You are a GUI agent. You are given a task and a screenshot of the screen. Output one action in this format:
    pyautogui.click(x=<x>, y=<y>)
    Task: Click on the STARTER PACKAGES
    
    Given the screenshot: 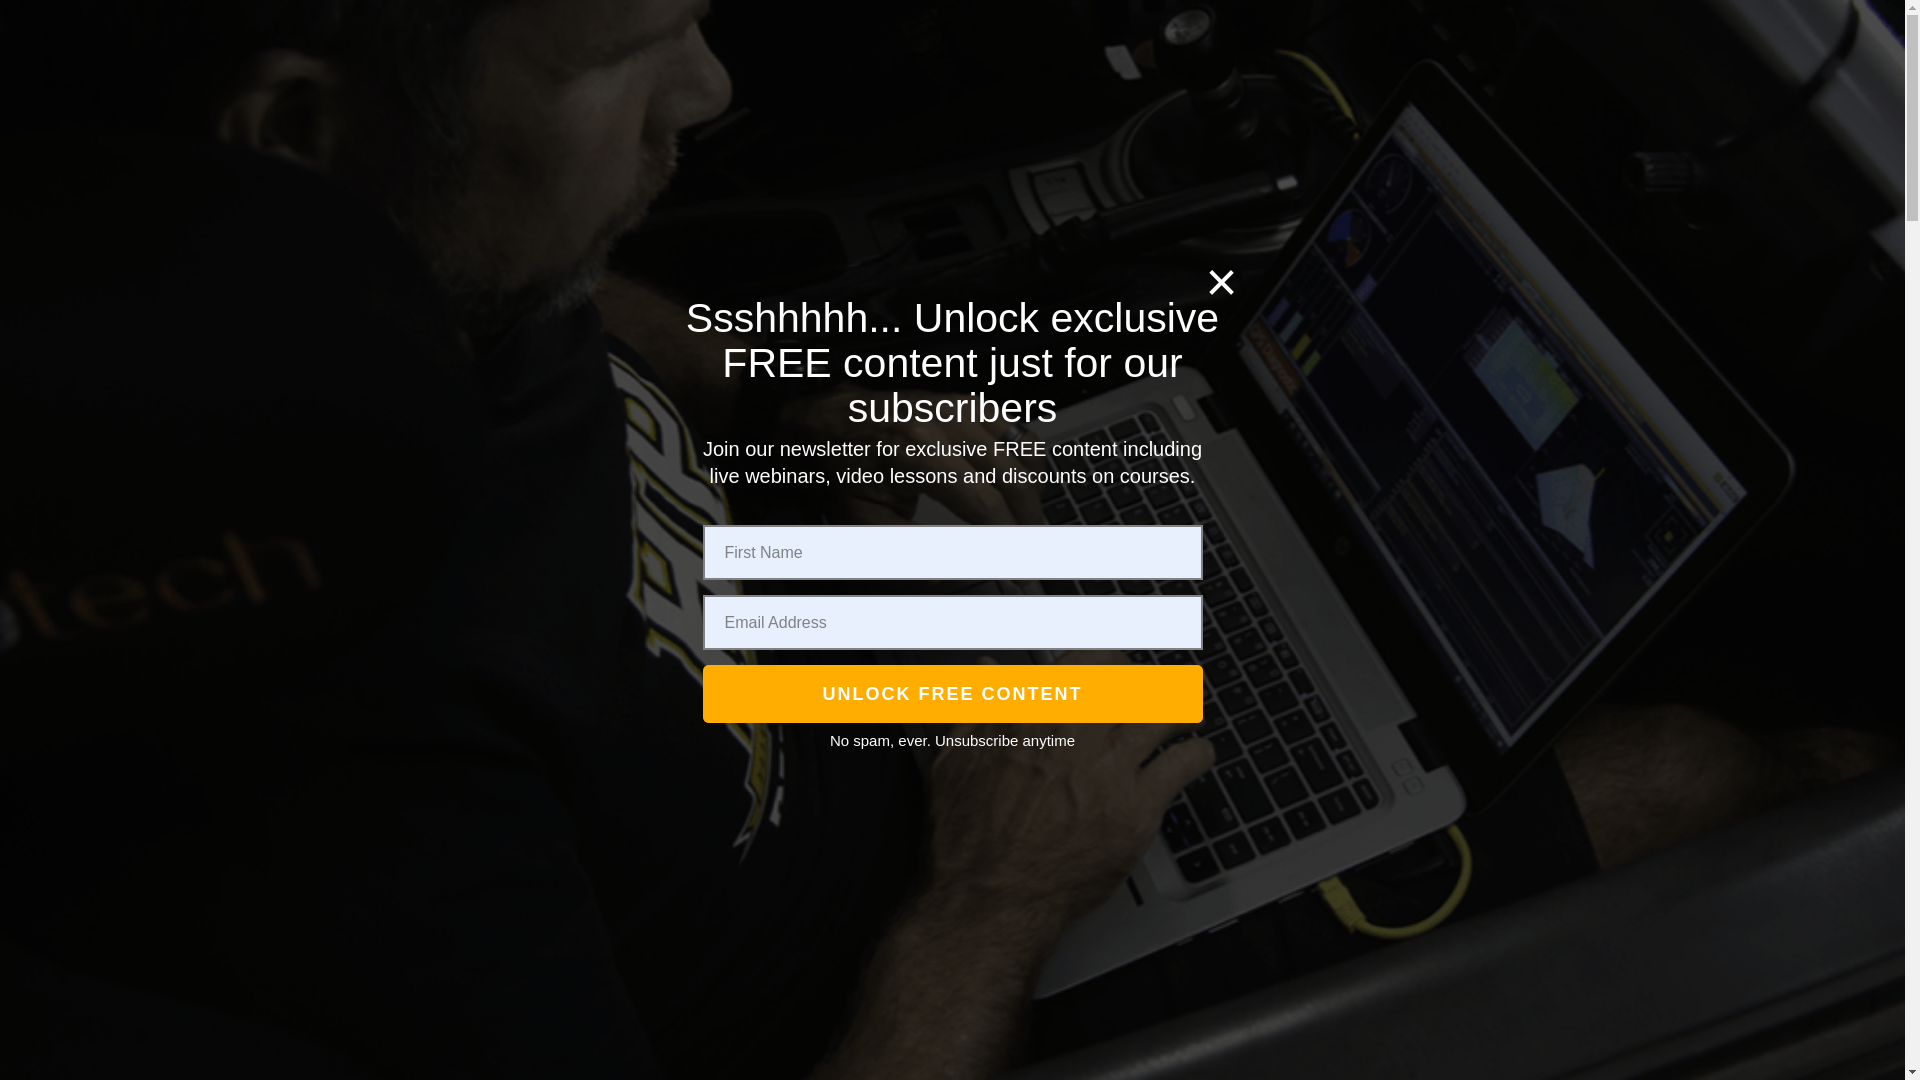 What is the action you would take?
    pyautogui.click(x=854, y=214)
    